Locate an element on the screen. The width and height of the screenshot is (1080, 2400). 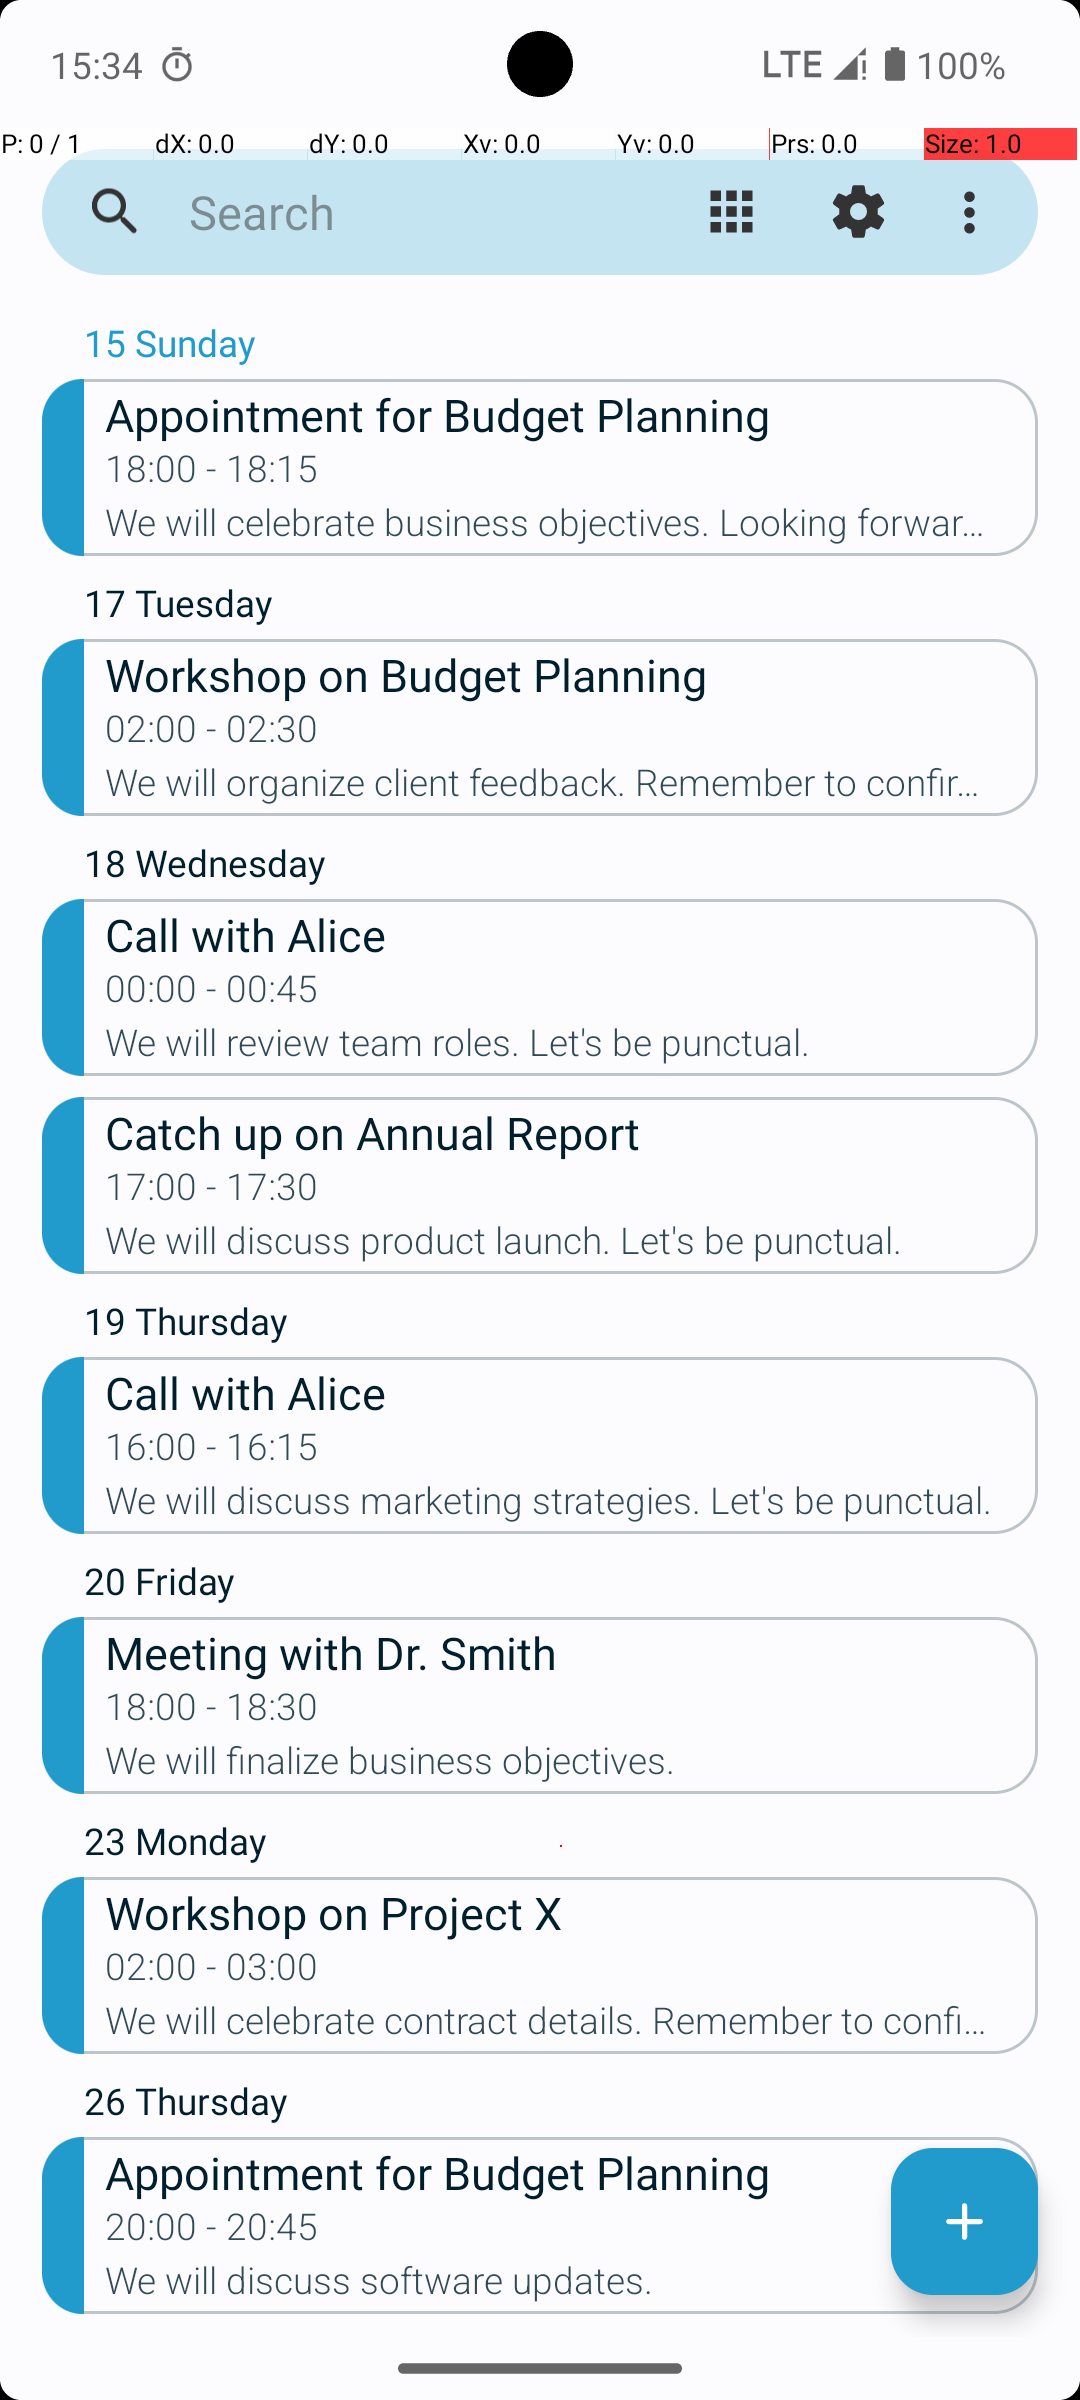
Workshop on Budget Planning is located at coordinates (572, 674).